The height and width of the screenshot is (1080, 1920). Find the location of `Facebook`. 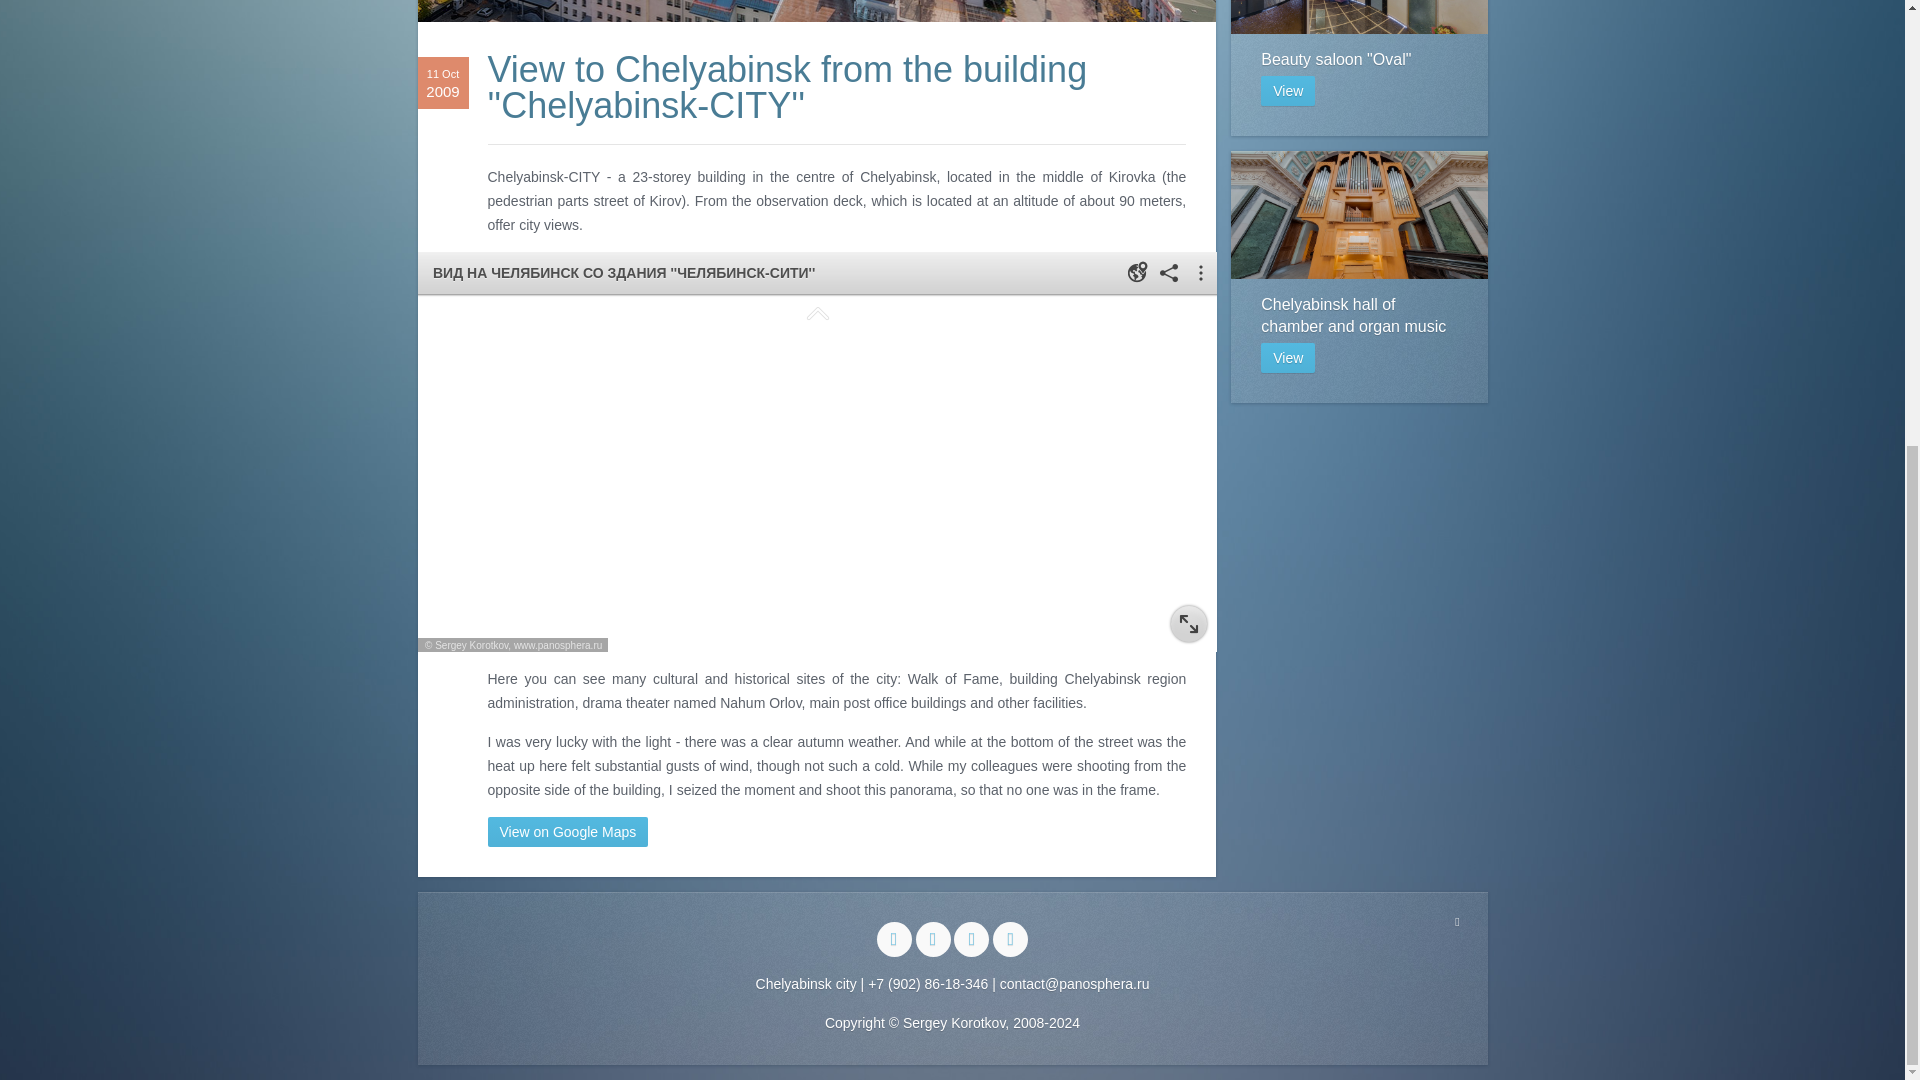

Facebook is located at coordinates (1288, 90).